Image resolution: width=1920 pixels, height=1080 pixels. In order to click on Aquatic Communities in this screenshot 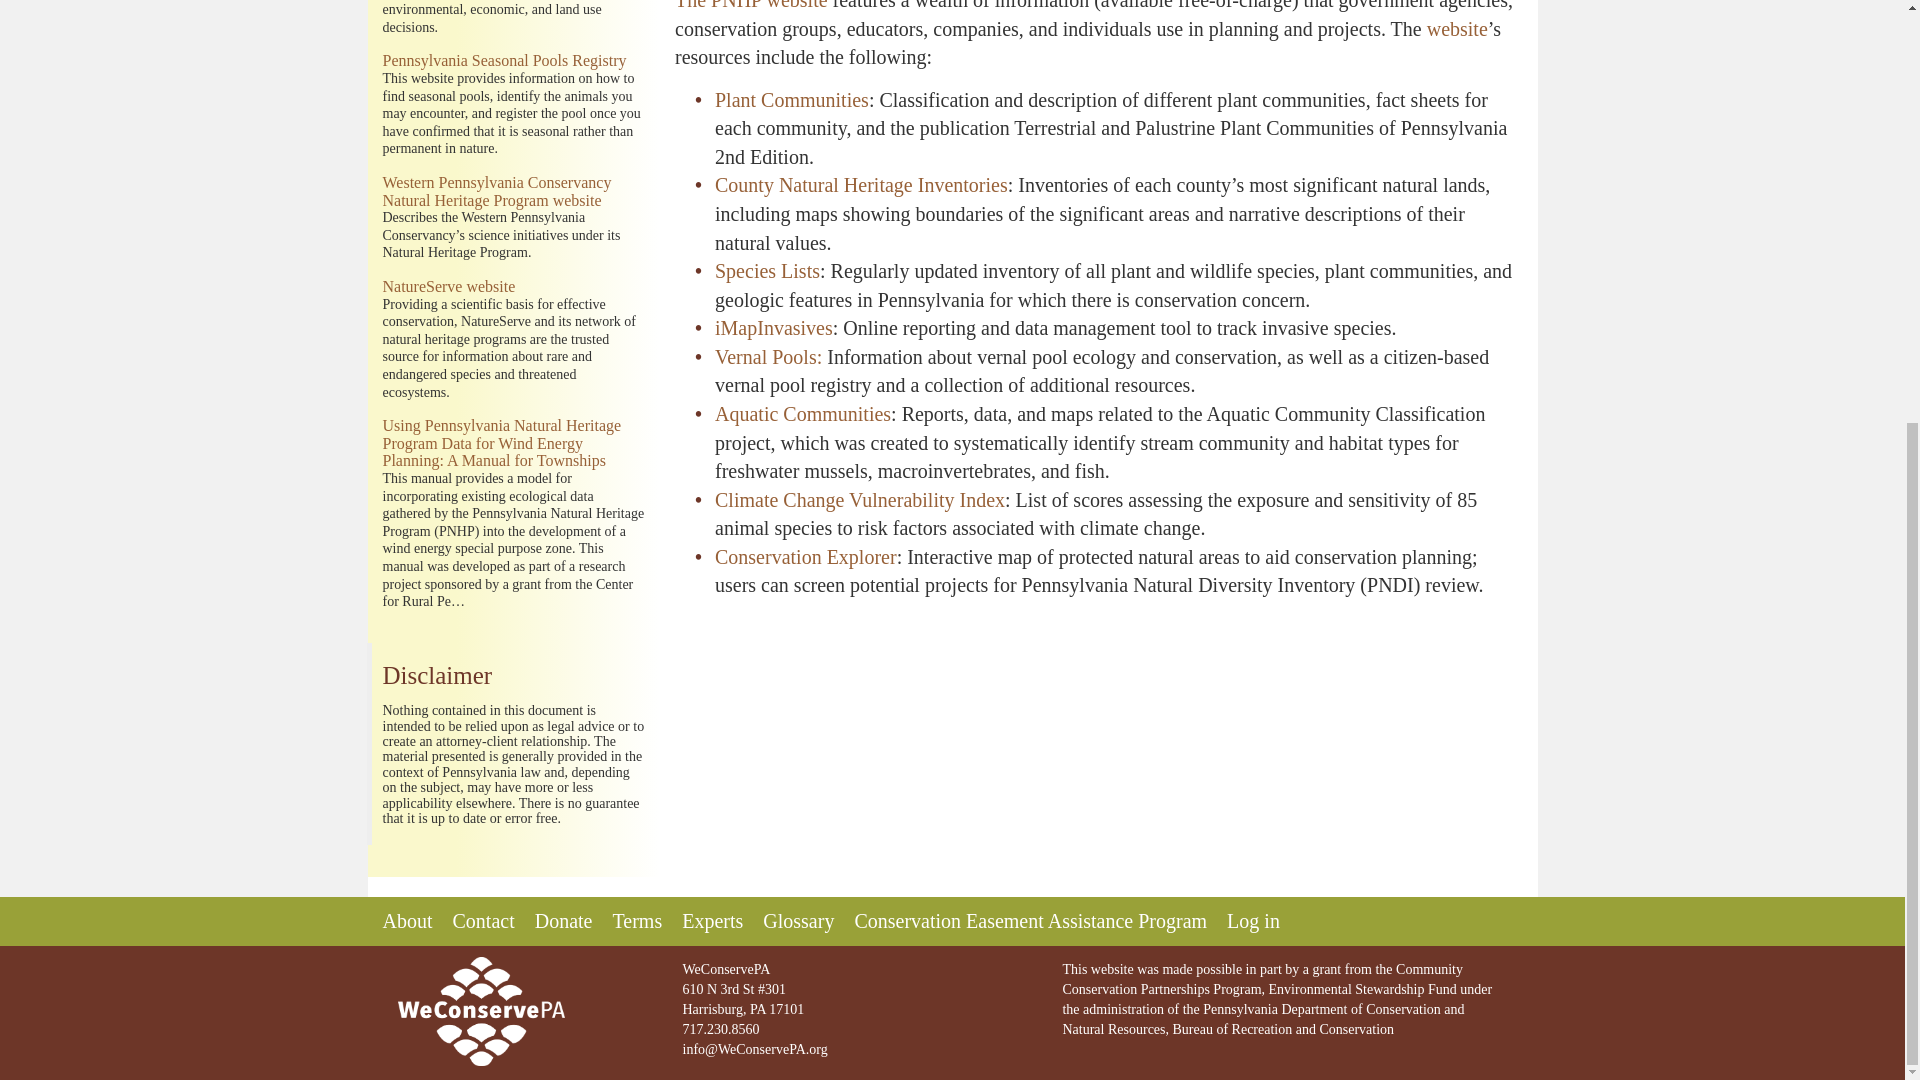, I will do `click(802, 414)`.